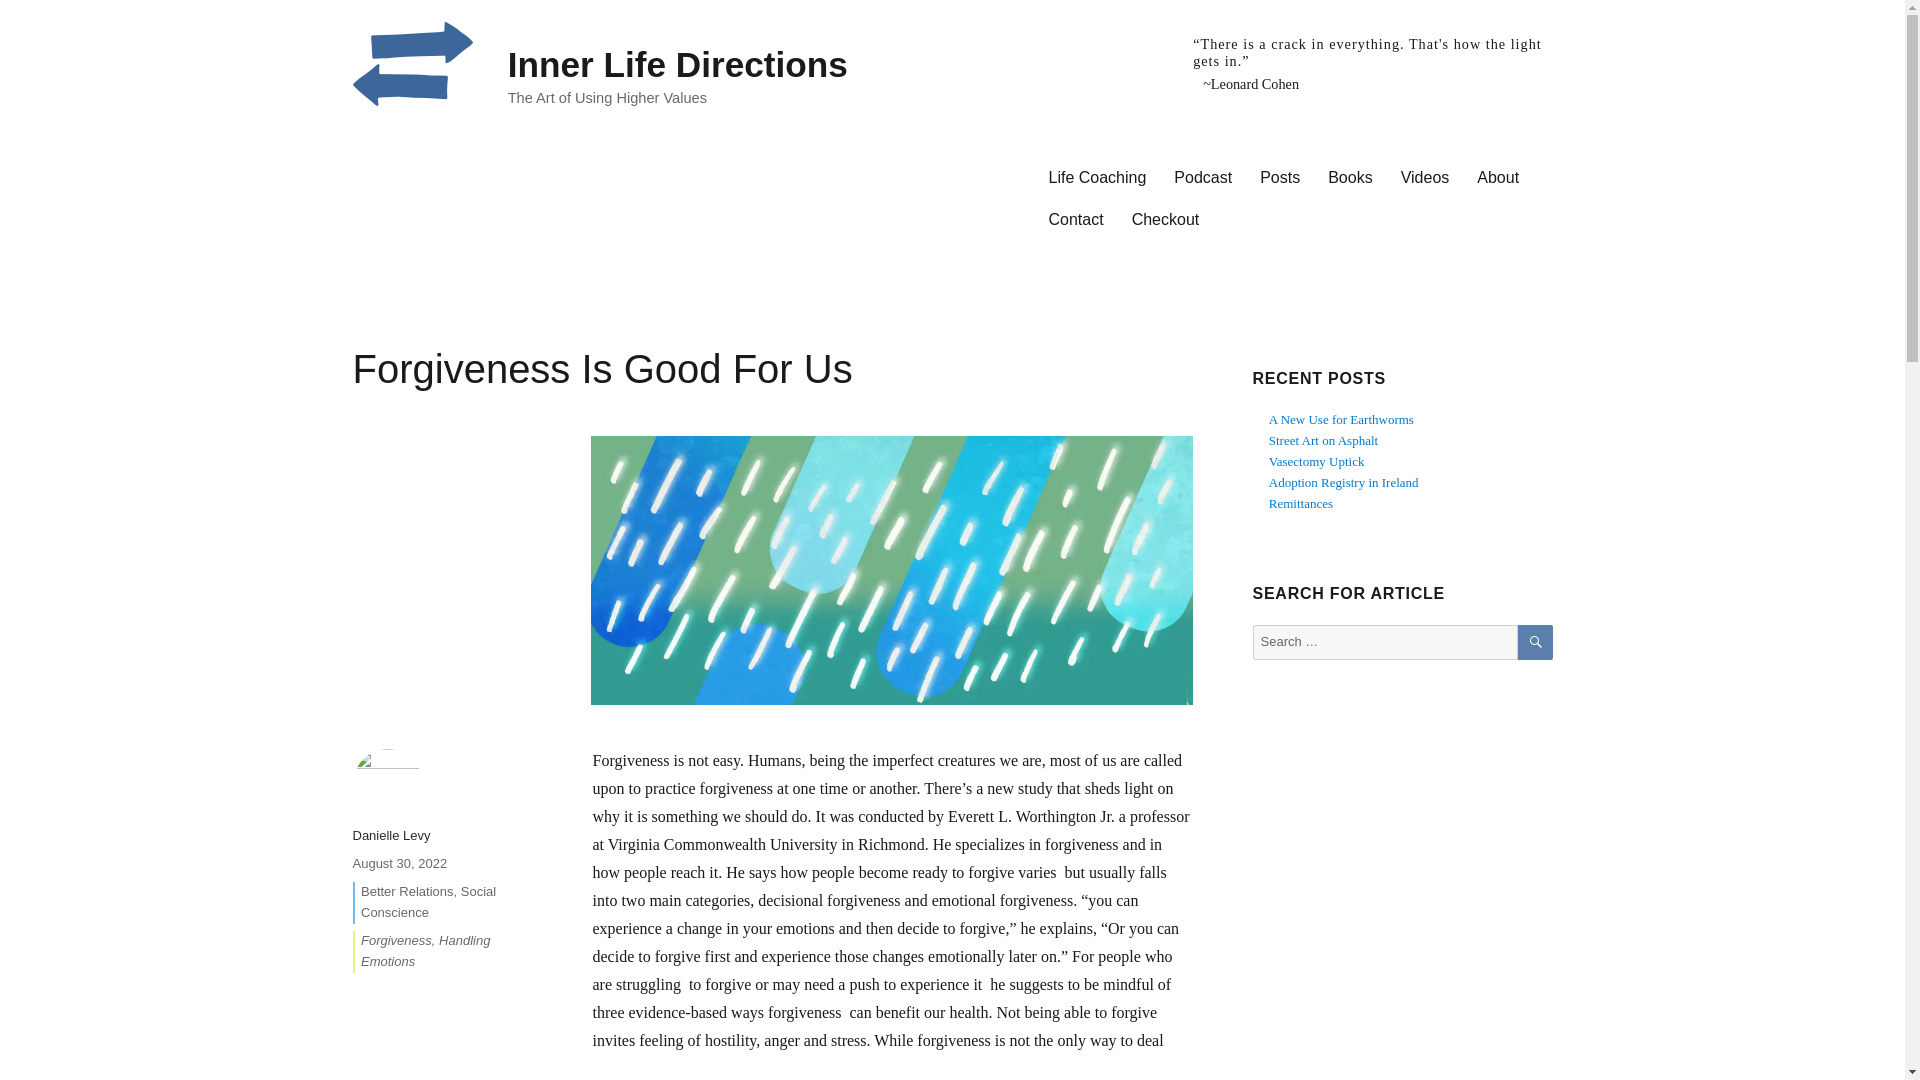 The height and width of the screenshot is (1080, 1920). What do you see at coordinates (1424, 176) in the screenshot?
I see `Videos` at bounding box center [1424, 176].